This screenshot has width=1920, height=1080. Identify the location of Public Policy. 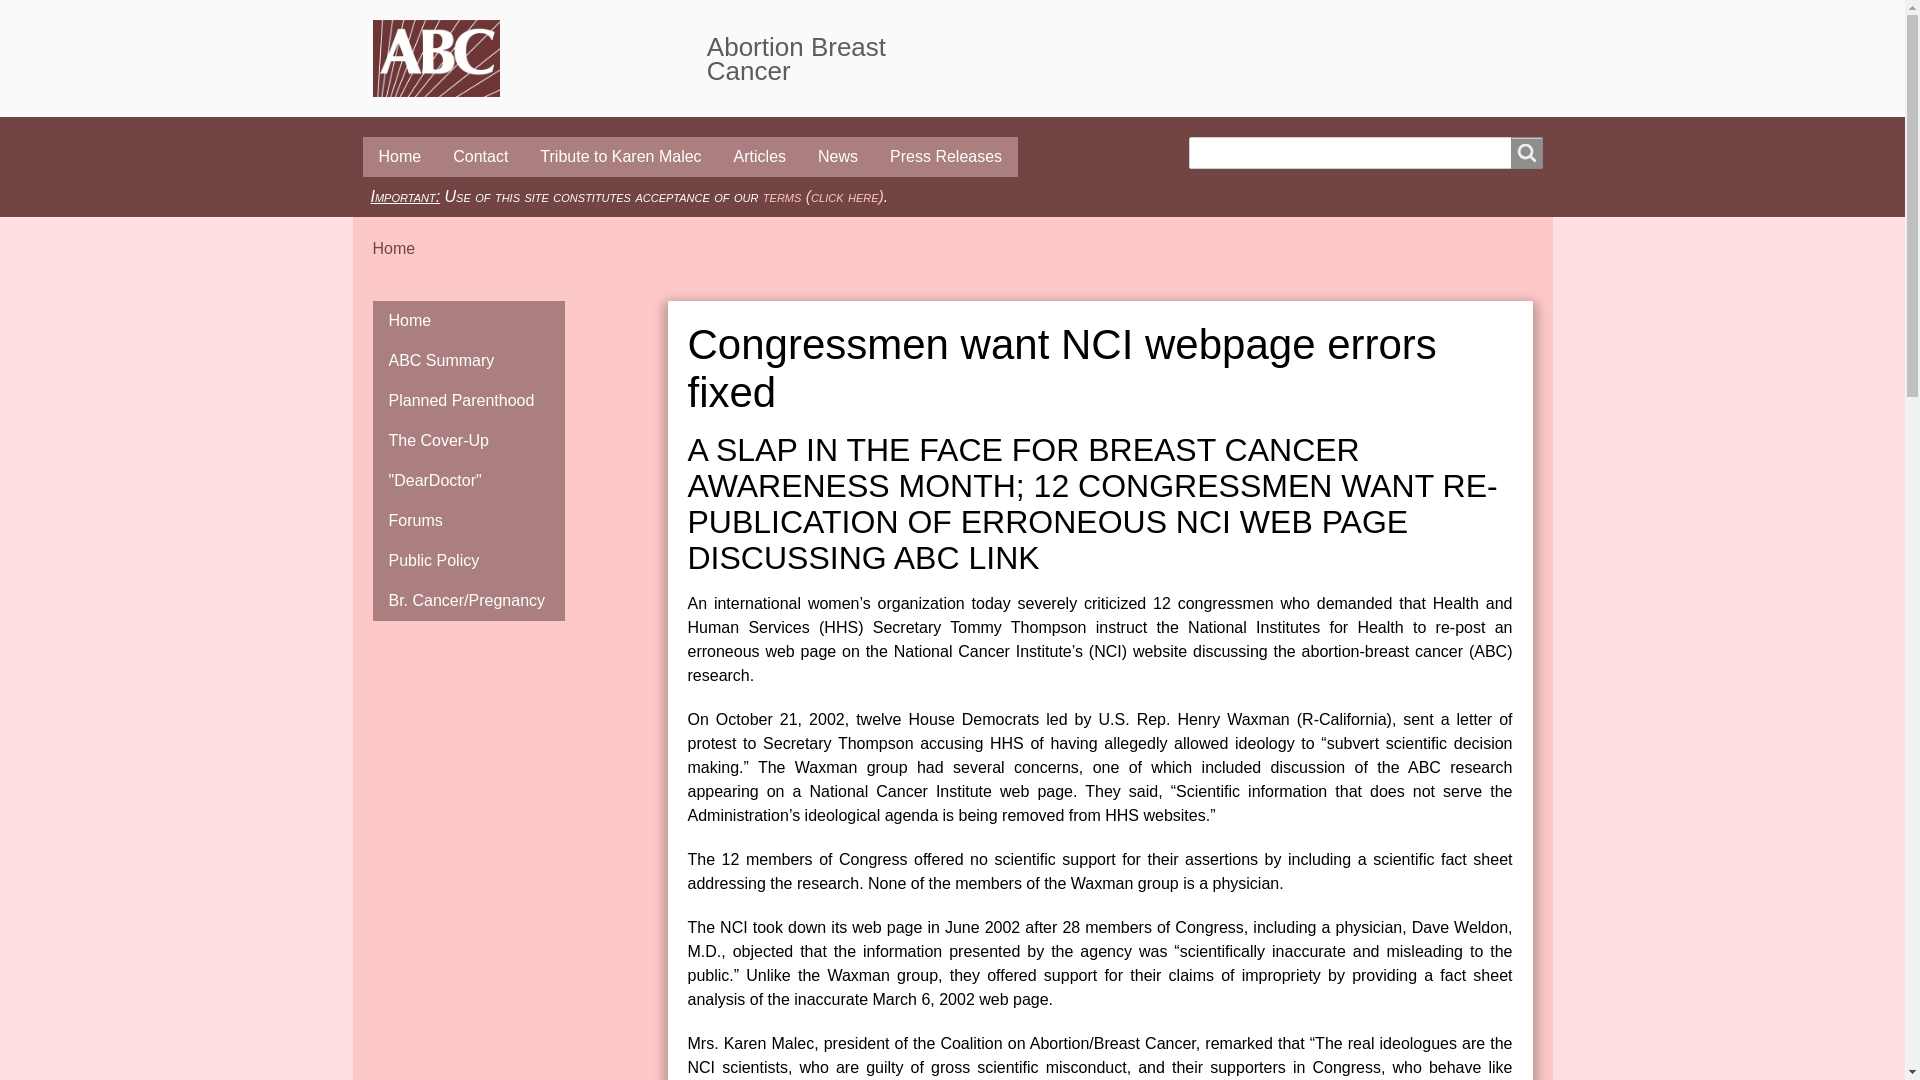
(468, 561).